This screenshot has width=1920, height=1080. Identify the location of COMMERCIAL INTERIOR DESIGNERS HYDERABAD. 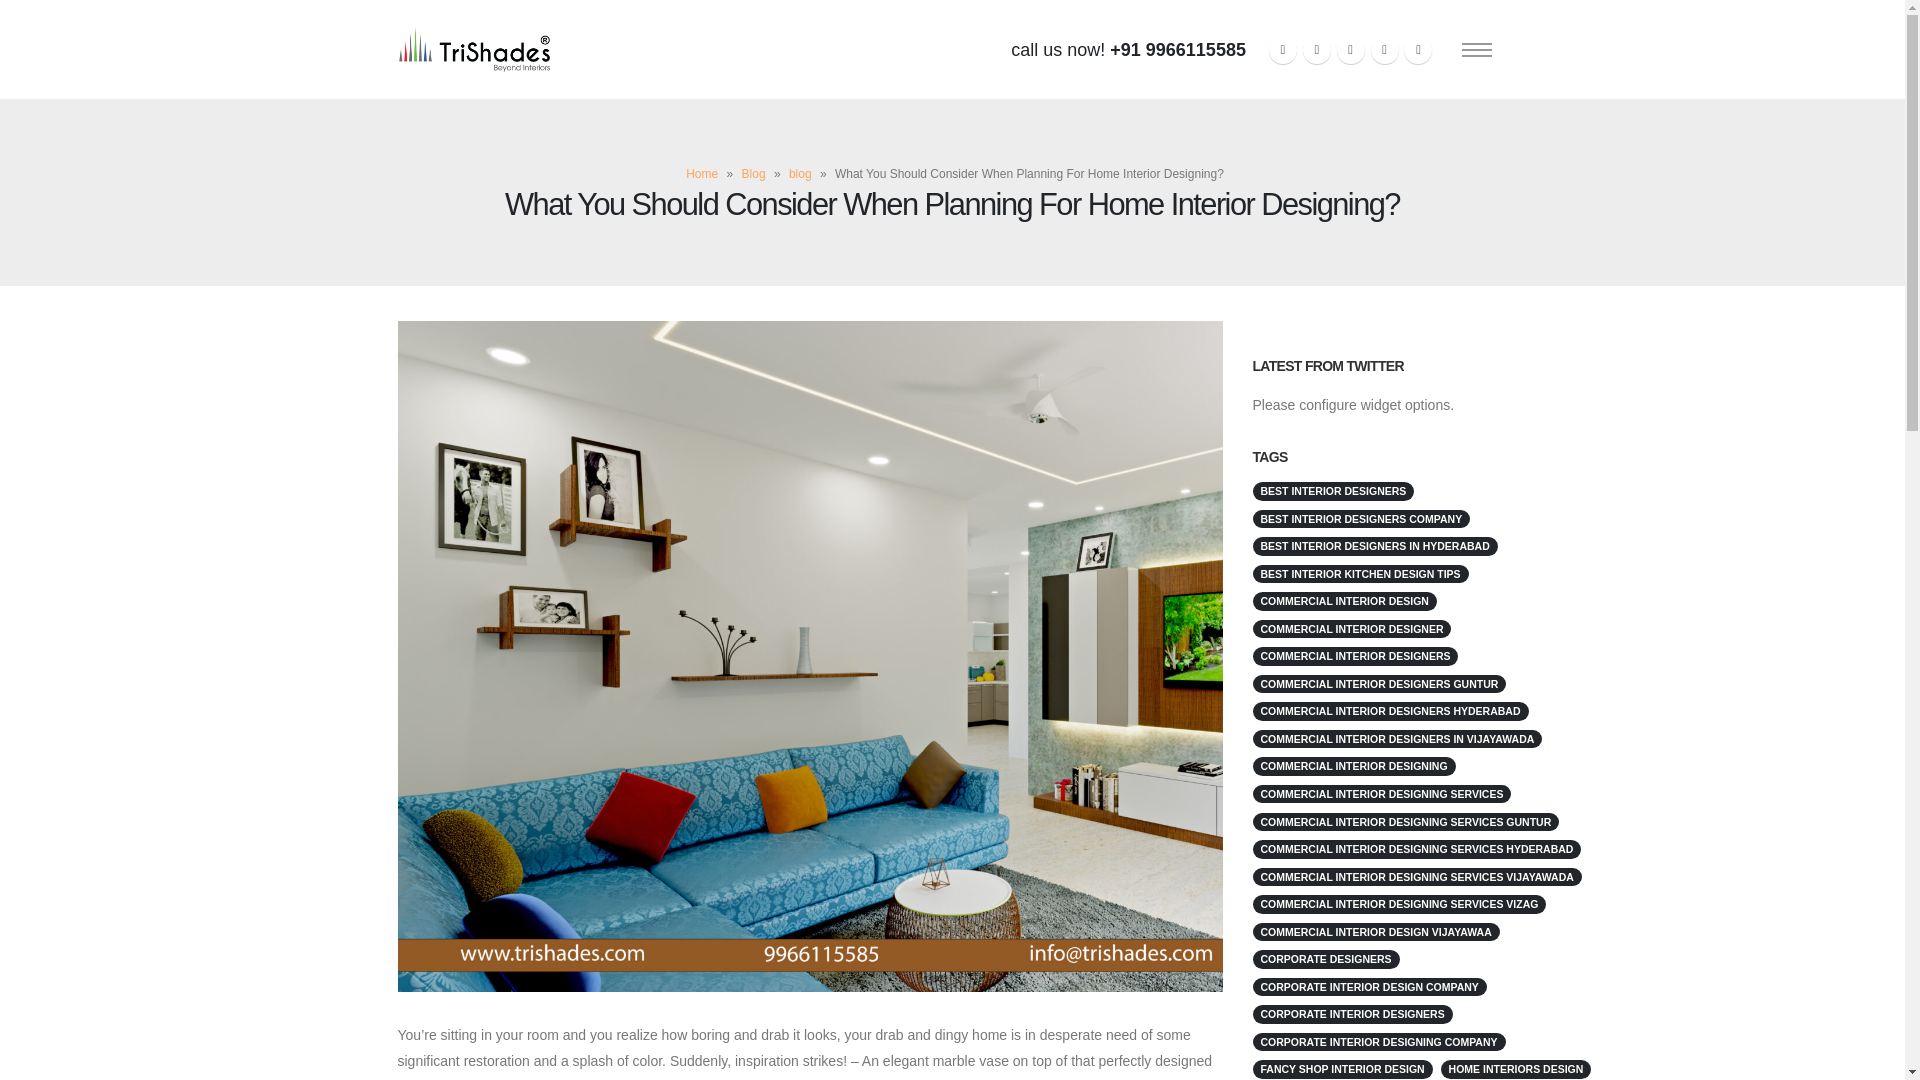
(1390, 712).